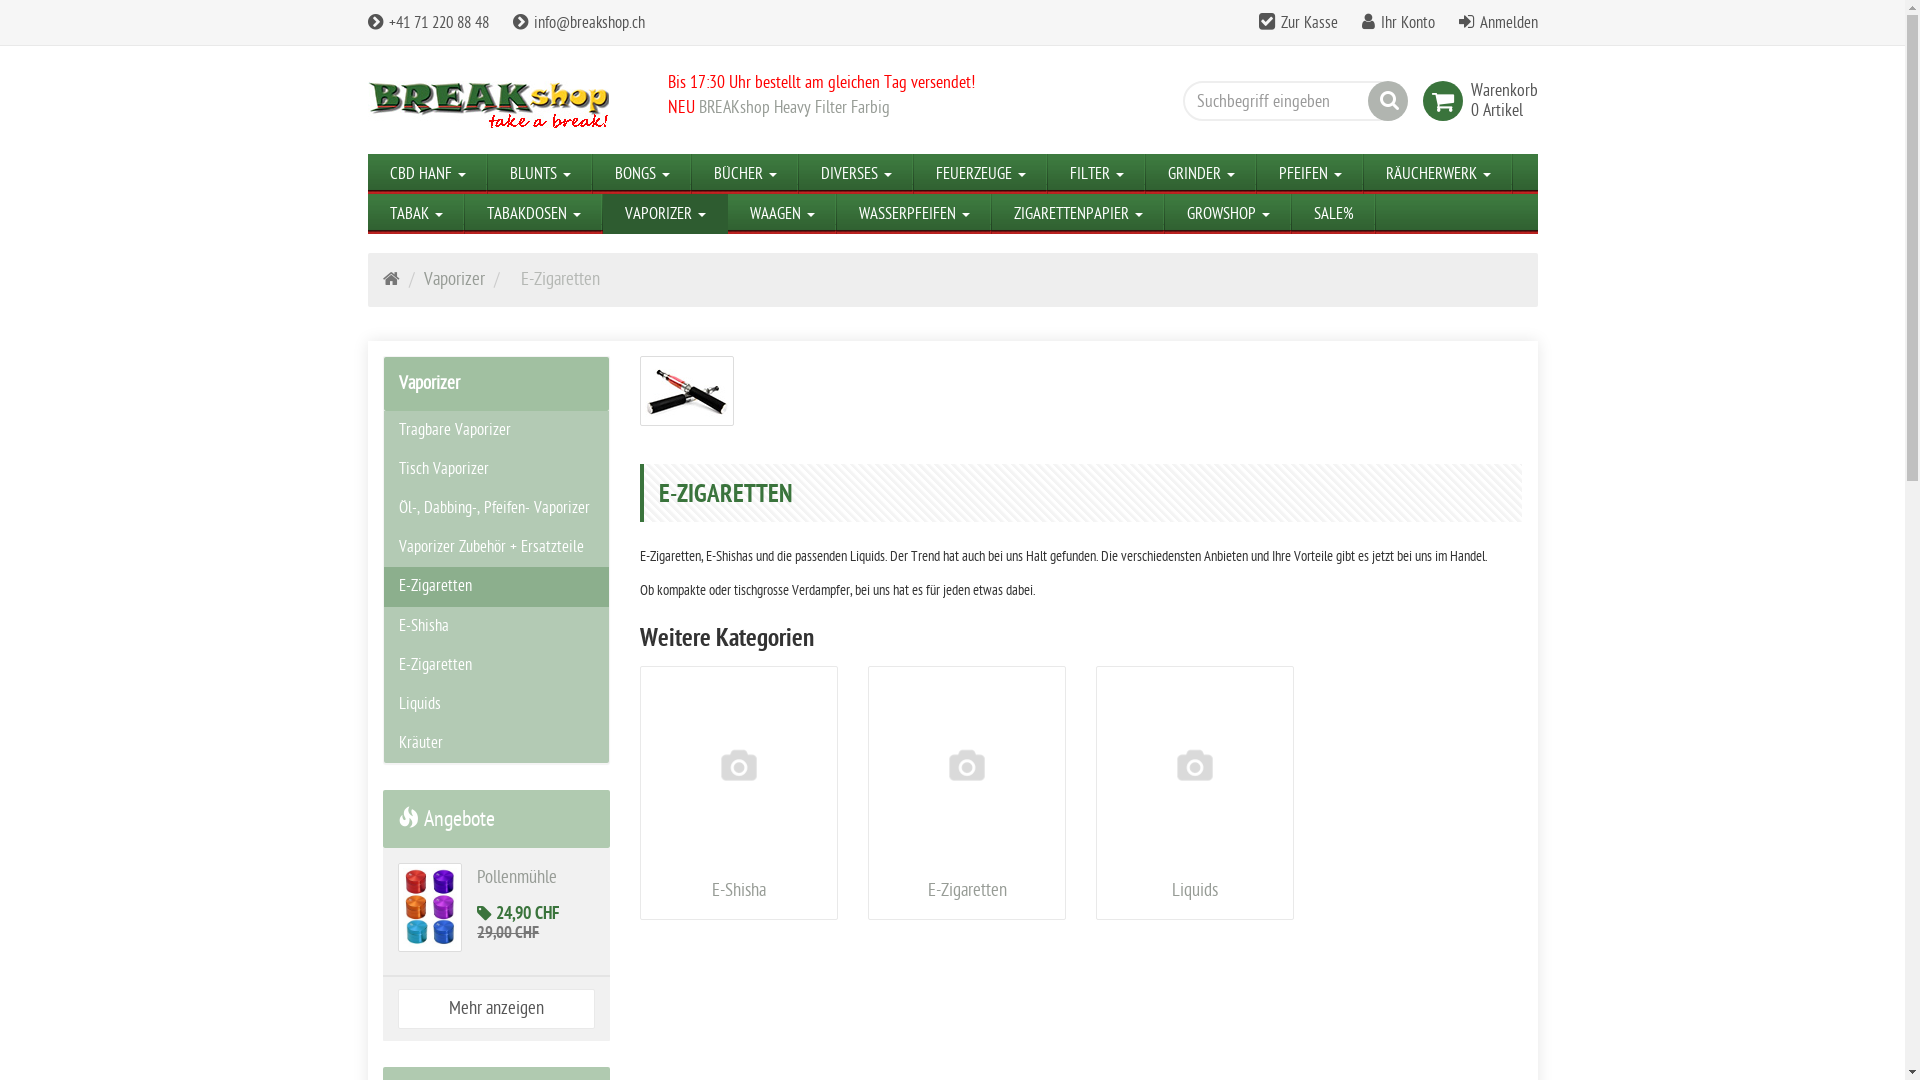 Image resolution: width=1920 pixels, height=1080 pixels. What do you see at coordinates (1308, 23) in the screenshot?
I see `Zur Kasse` at bounding box center [1308, 23].